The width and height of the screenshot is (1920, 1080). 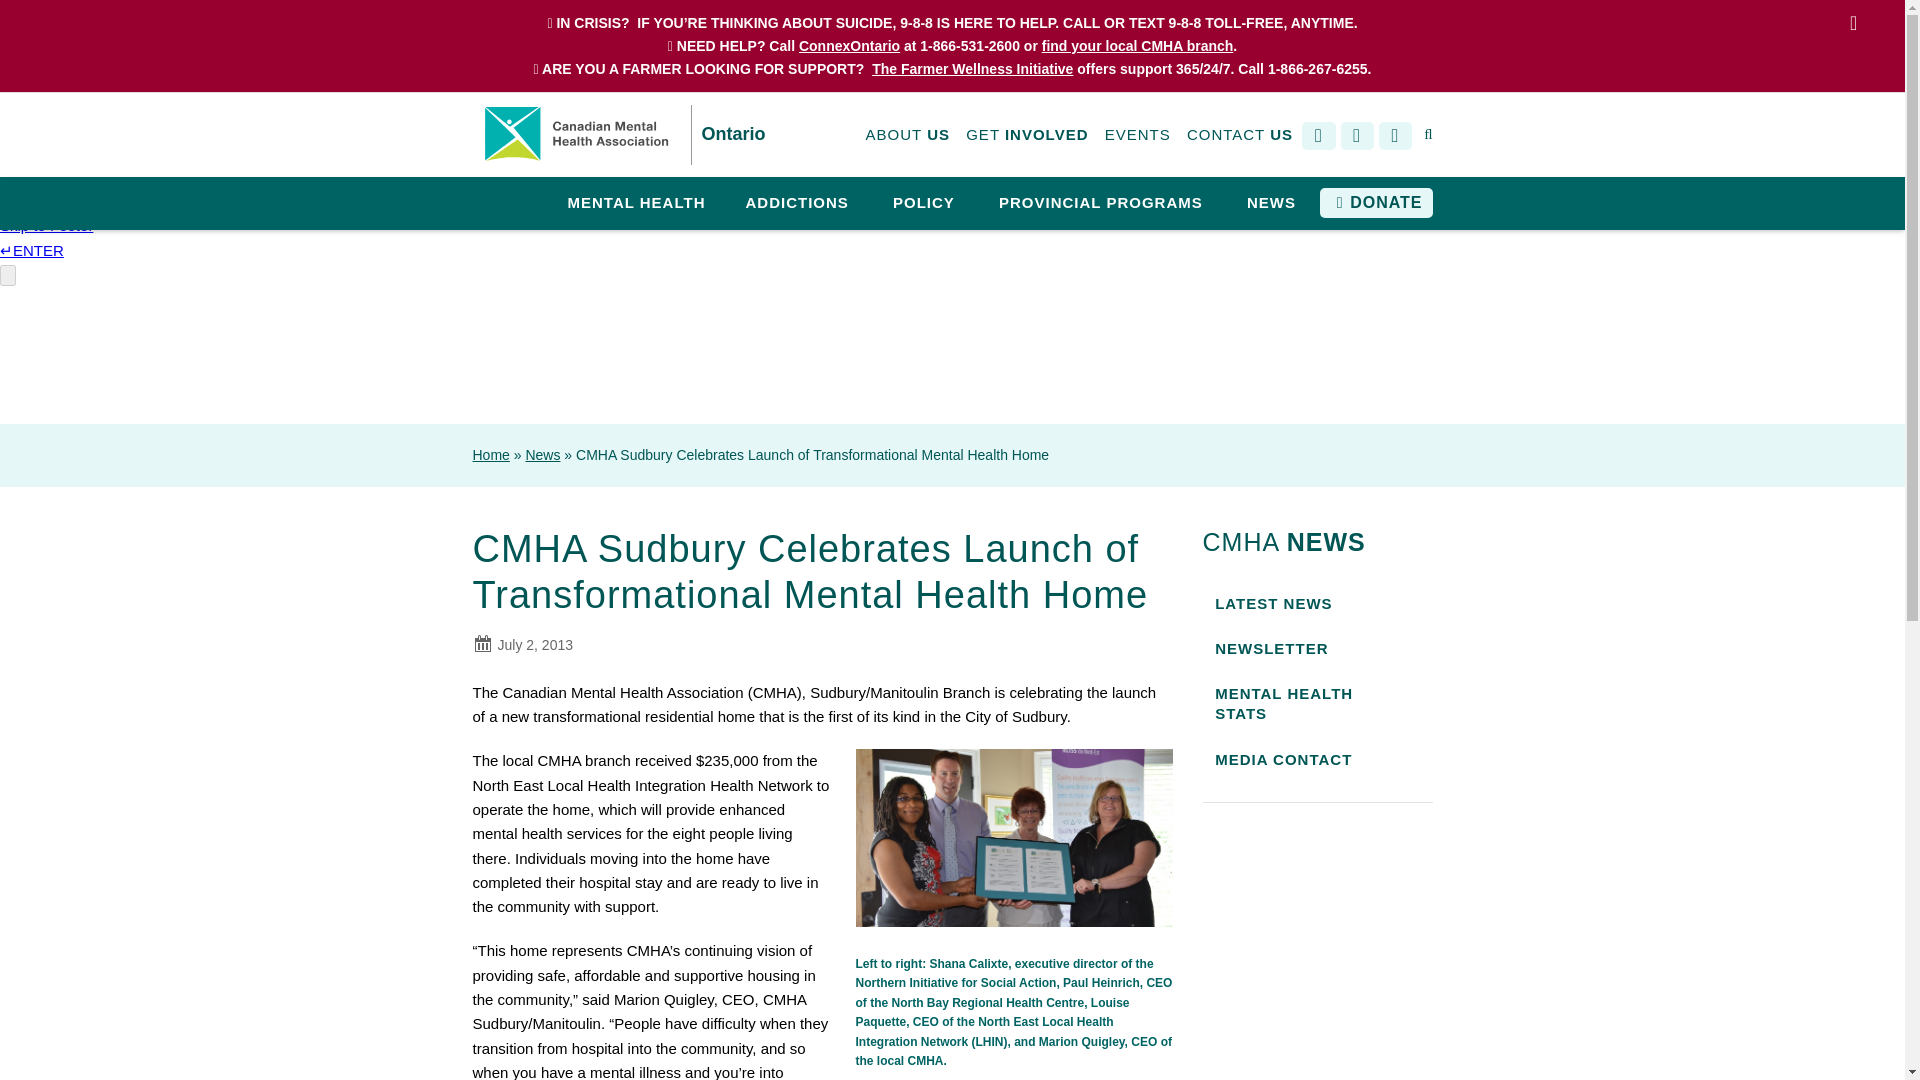 I want to click on find your local CMHA branch, so click(x=1138, y=46).